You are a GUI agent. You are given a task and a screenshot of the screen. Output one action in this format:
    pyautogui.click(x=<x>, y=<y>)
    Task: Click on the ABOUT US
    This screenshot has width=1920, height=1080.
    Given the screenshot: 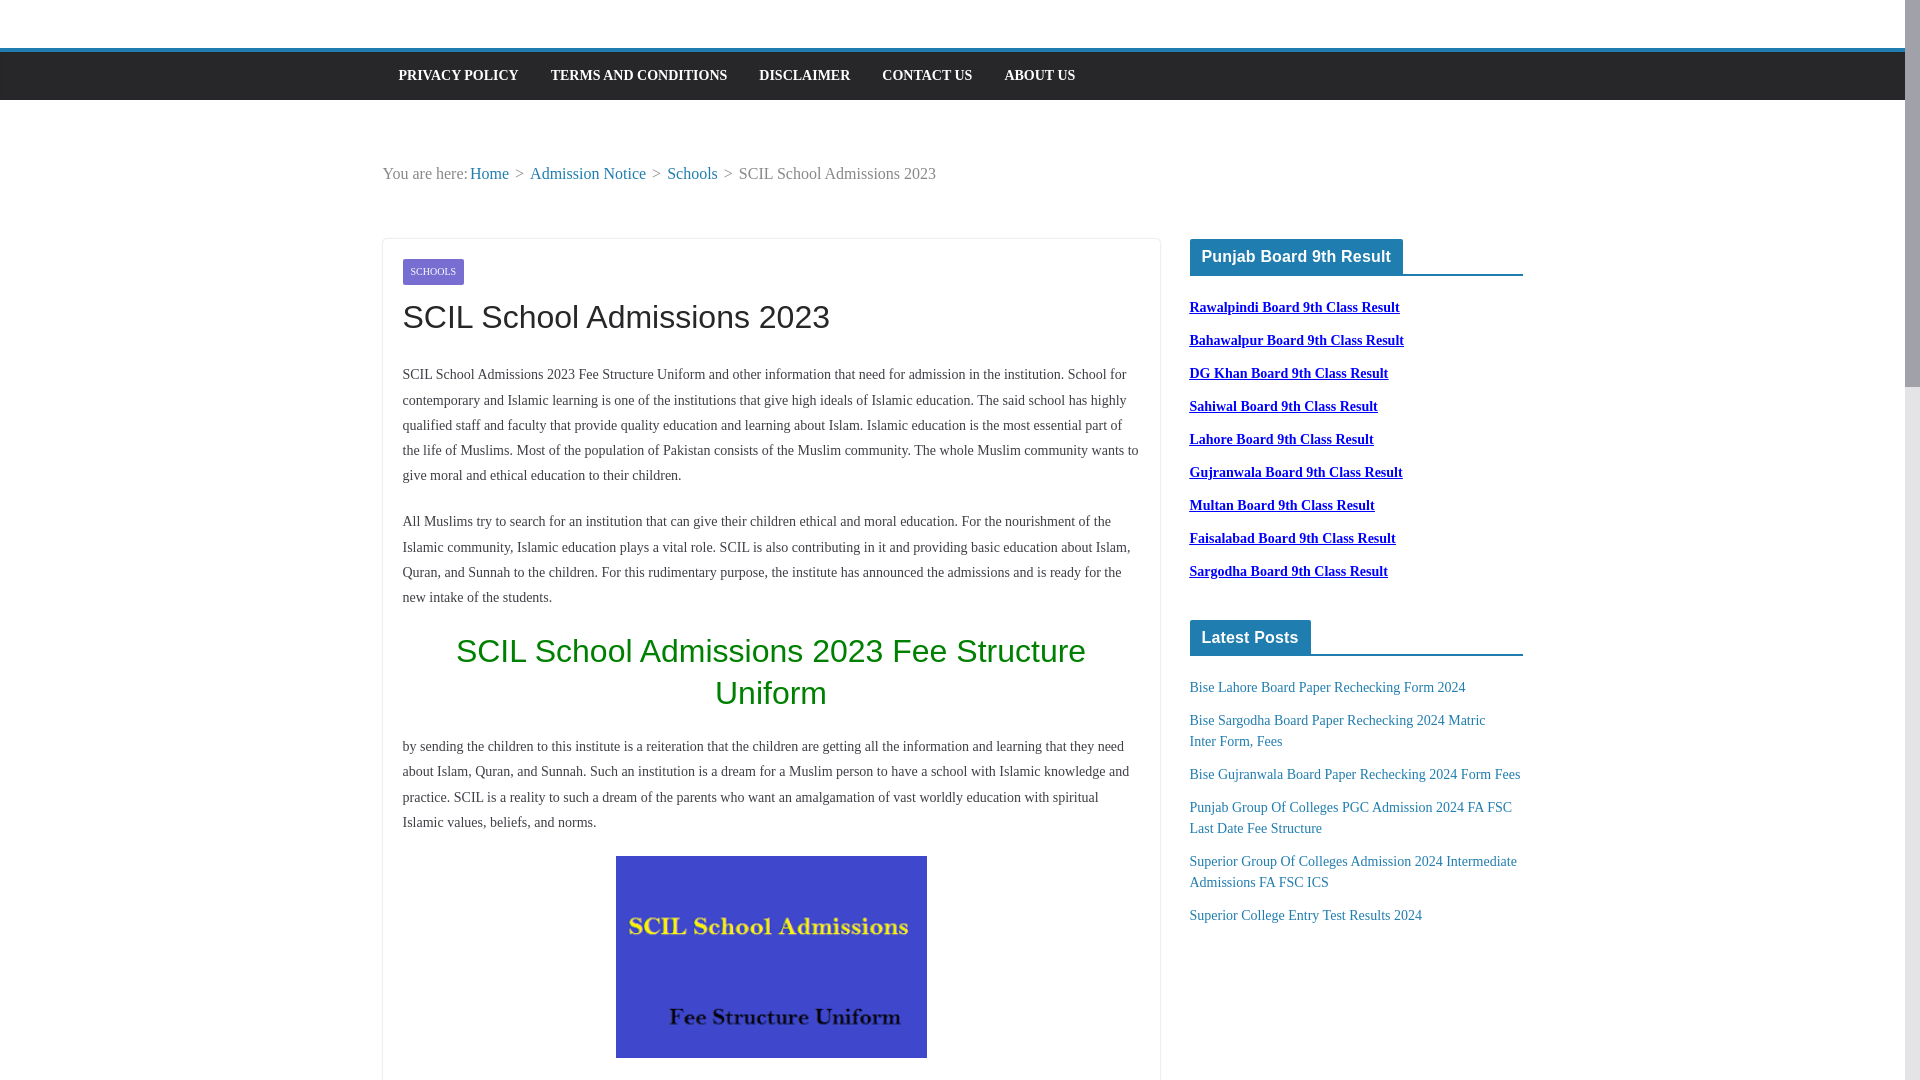 What is the action you would take?
    pyautogui.click(x=1040, y=75)
    